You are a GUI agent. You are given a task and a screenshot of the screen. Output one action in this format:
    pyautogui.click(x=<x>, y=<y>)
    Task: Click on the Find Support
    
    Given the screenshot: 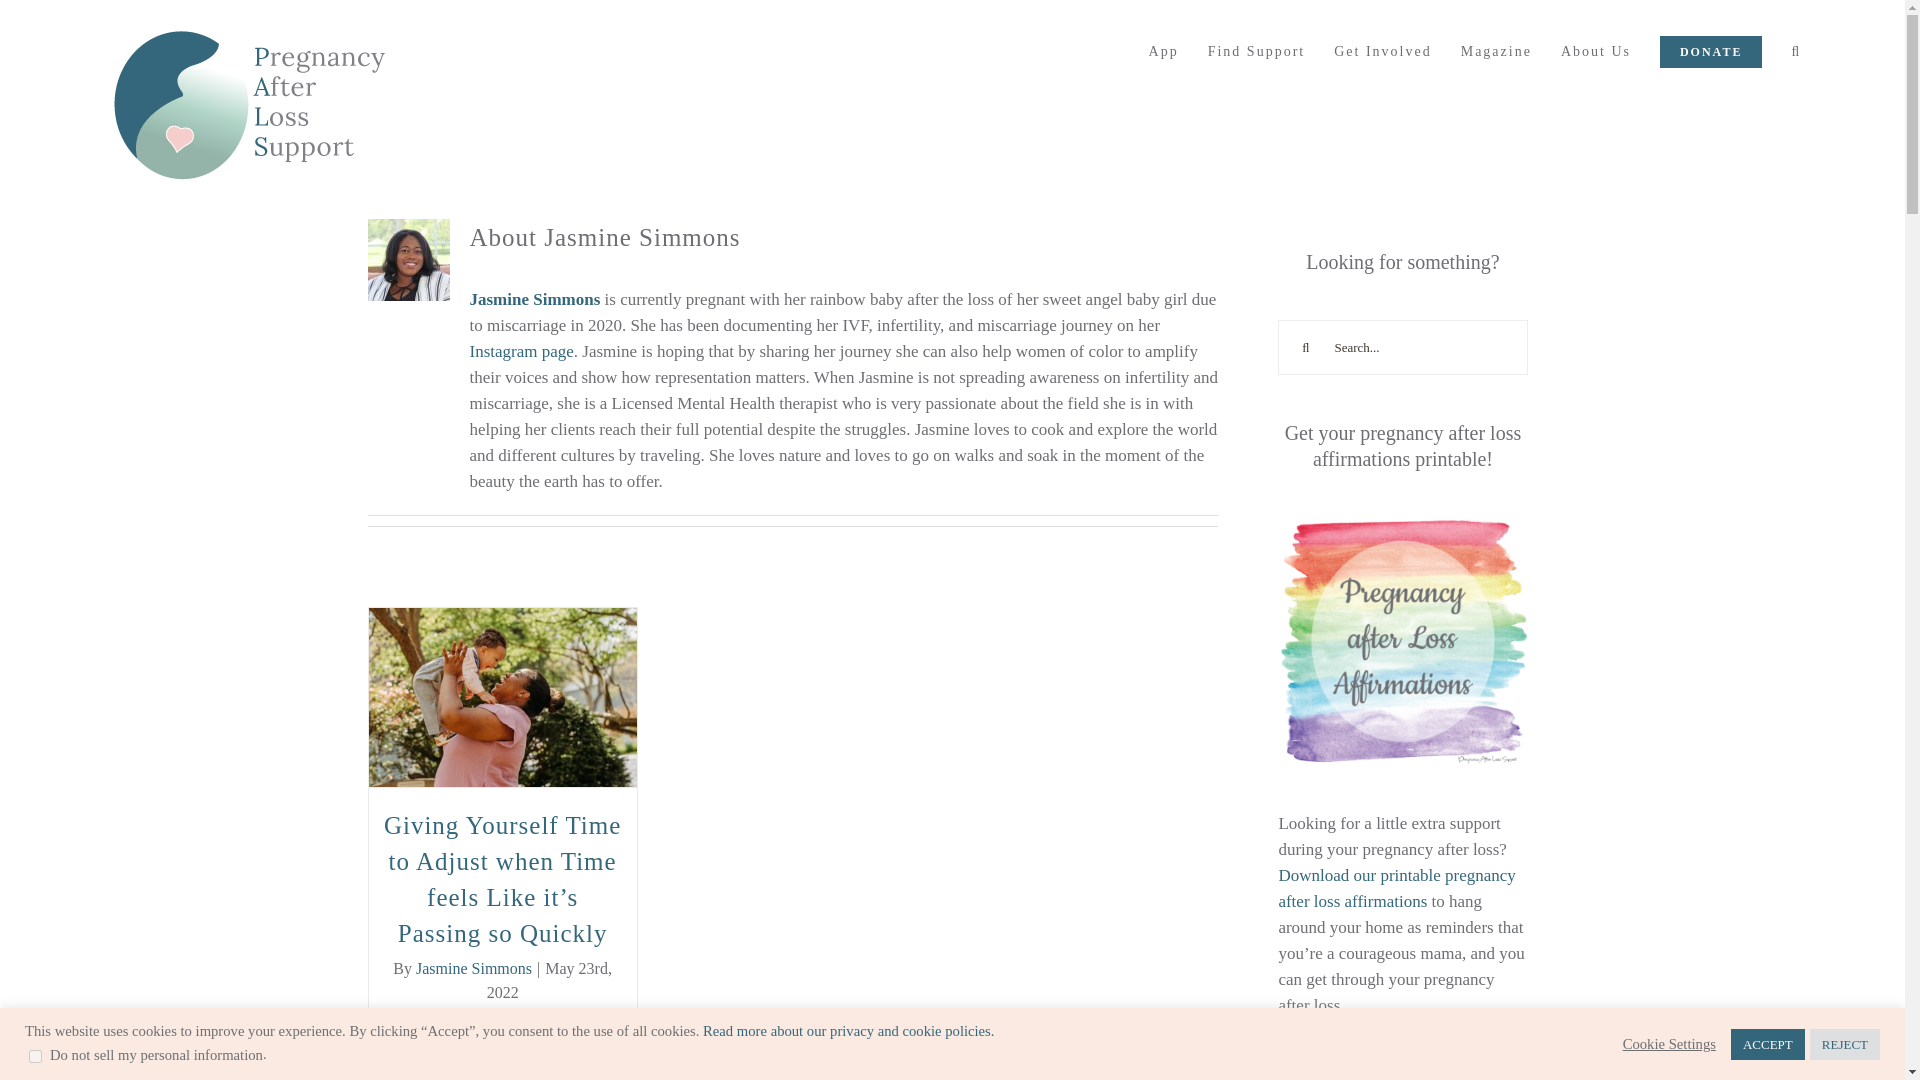 What is the action you would take?
    pyautogui.click(x=1256, y=51)
    